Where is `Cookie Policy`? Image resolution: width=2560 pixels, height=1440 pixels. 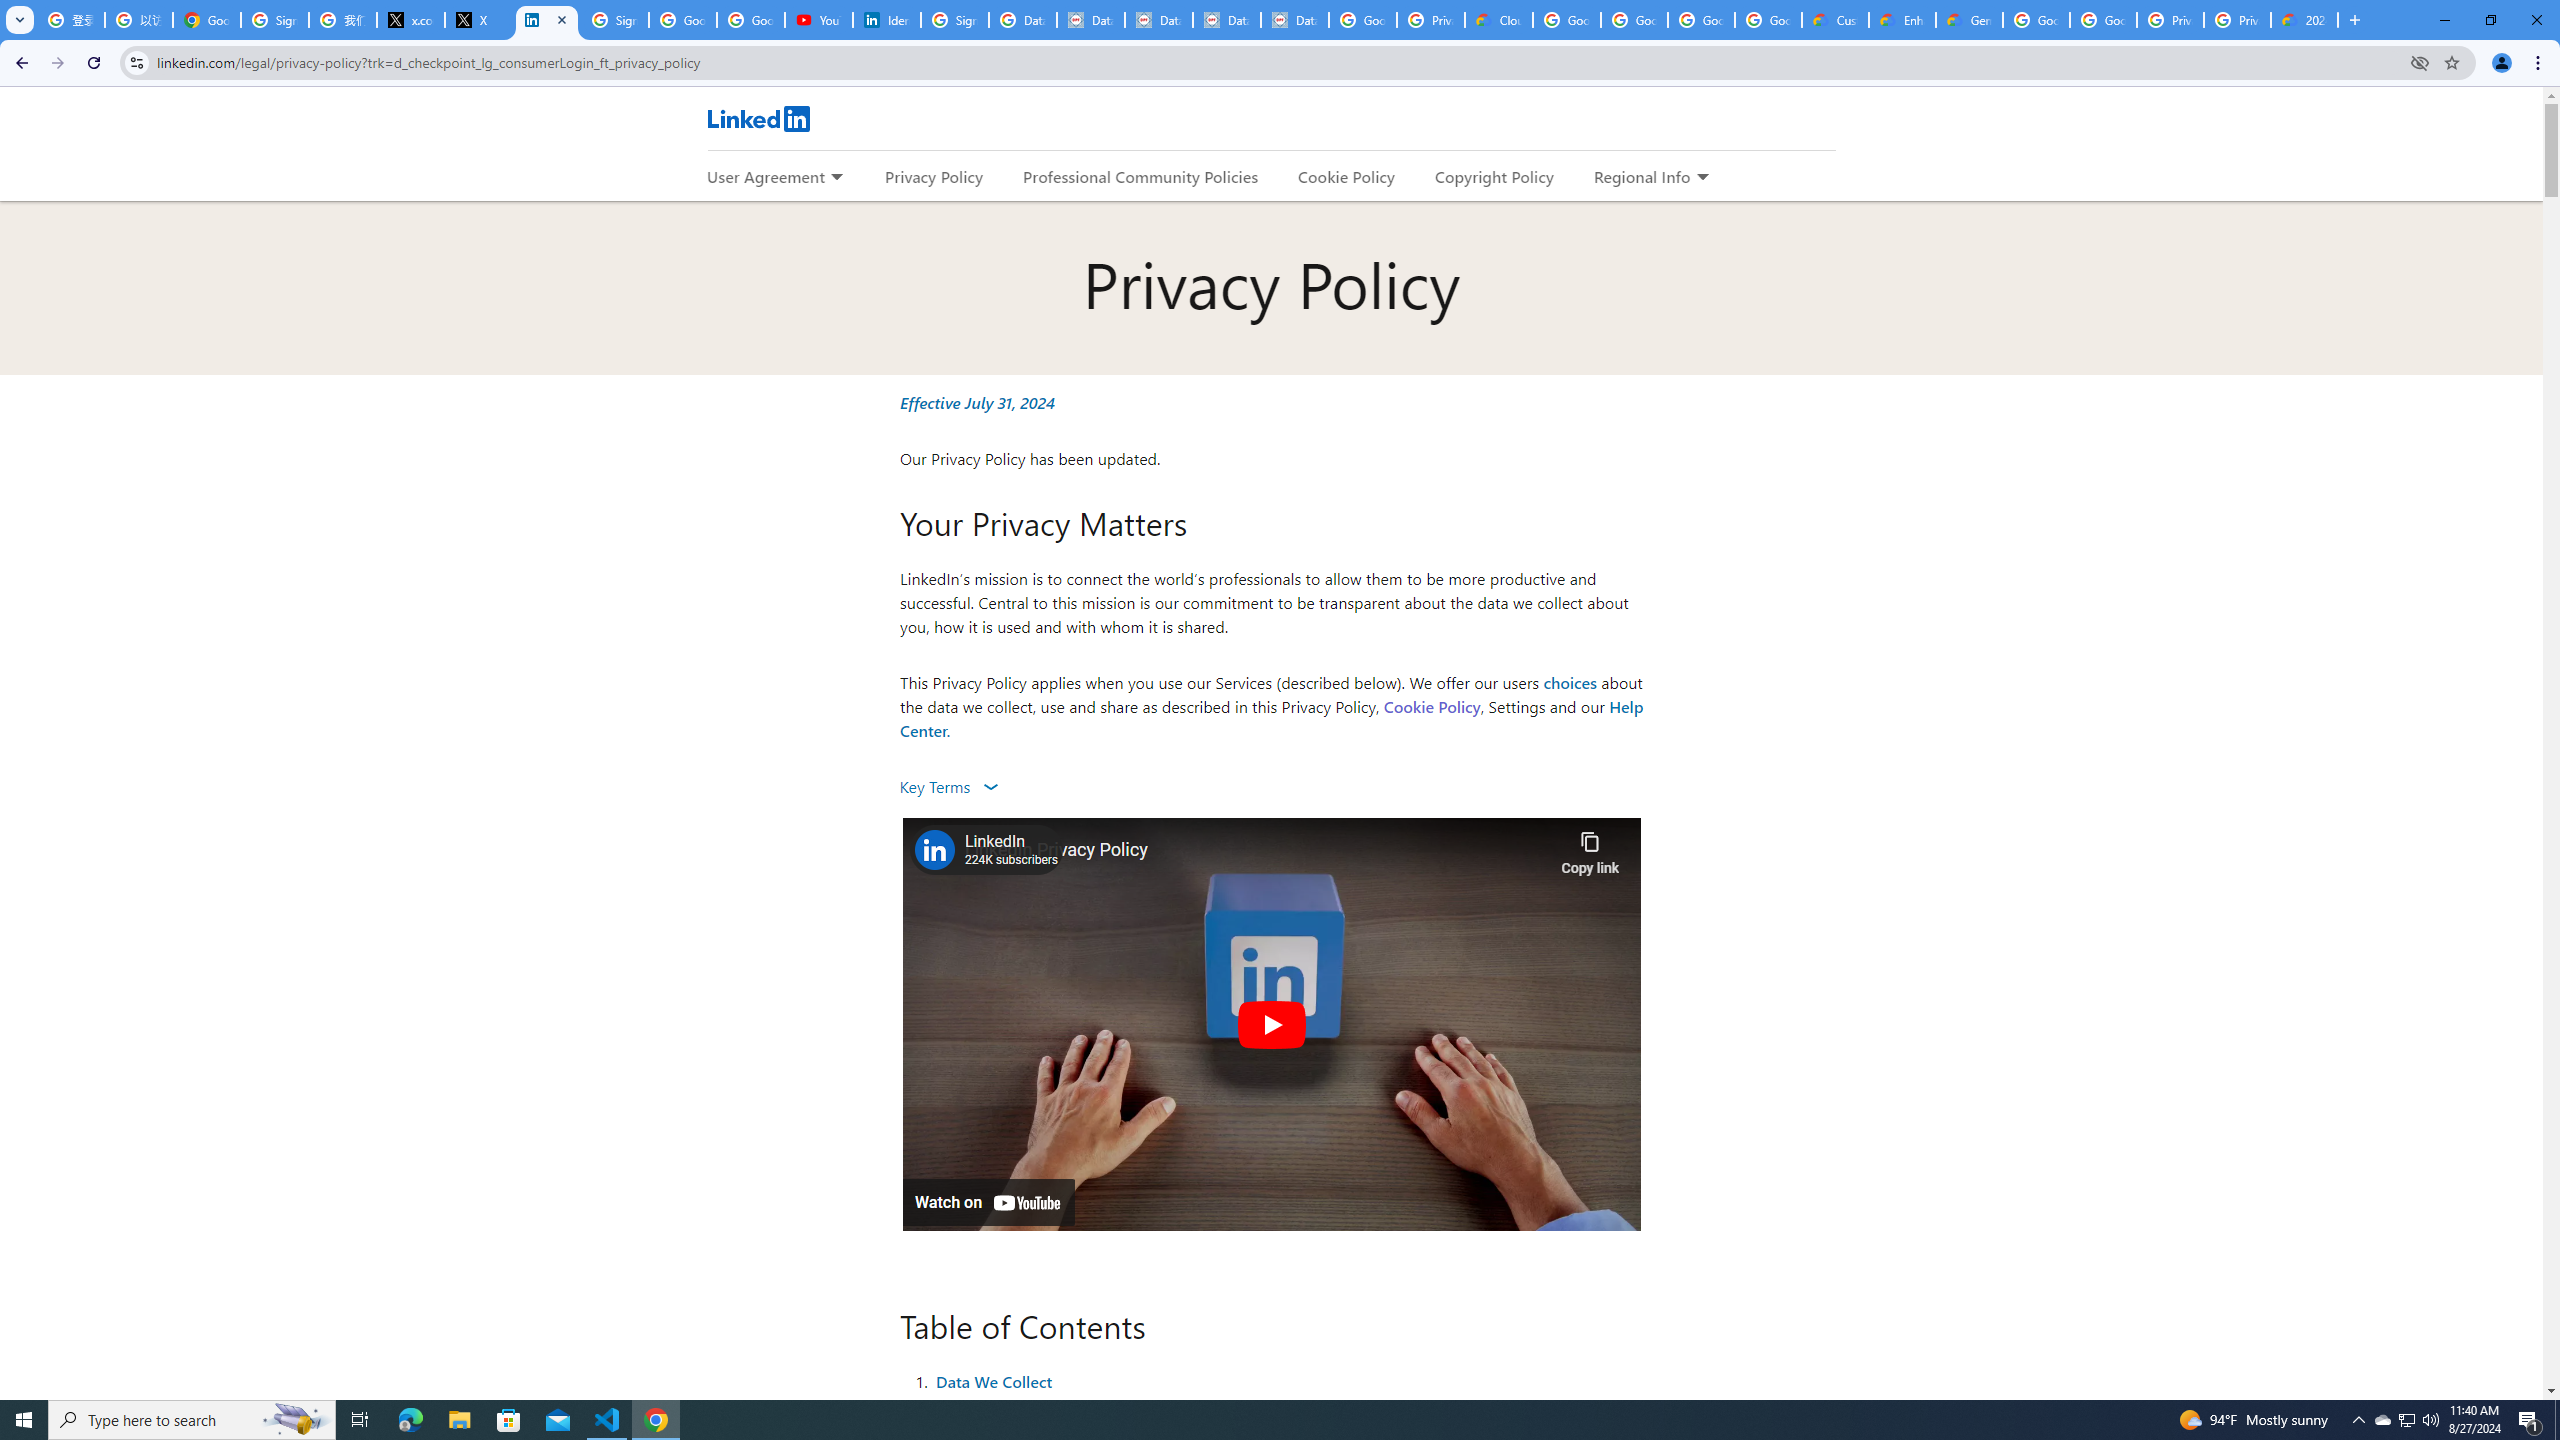 Cookie Policy is located at coordinates (1432, 706).